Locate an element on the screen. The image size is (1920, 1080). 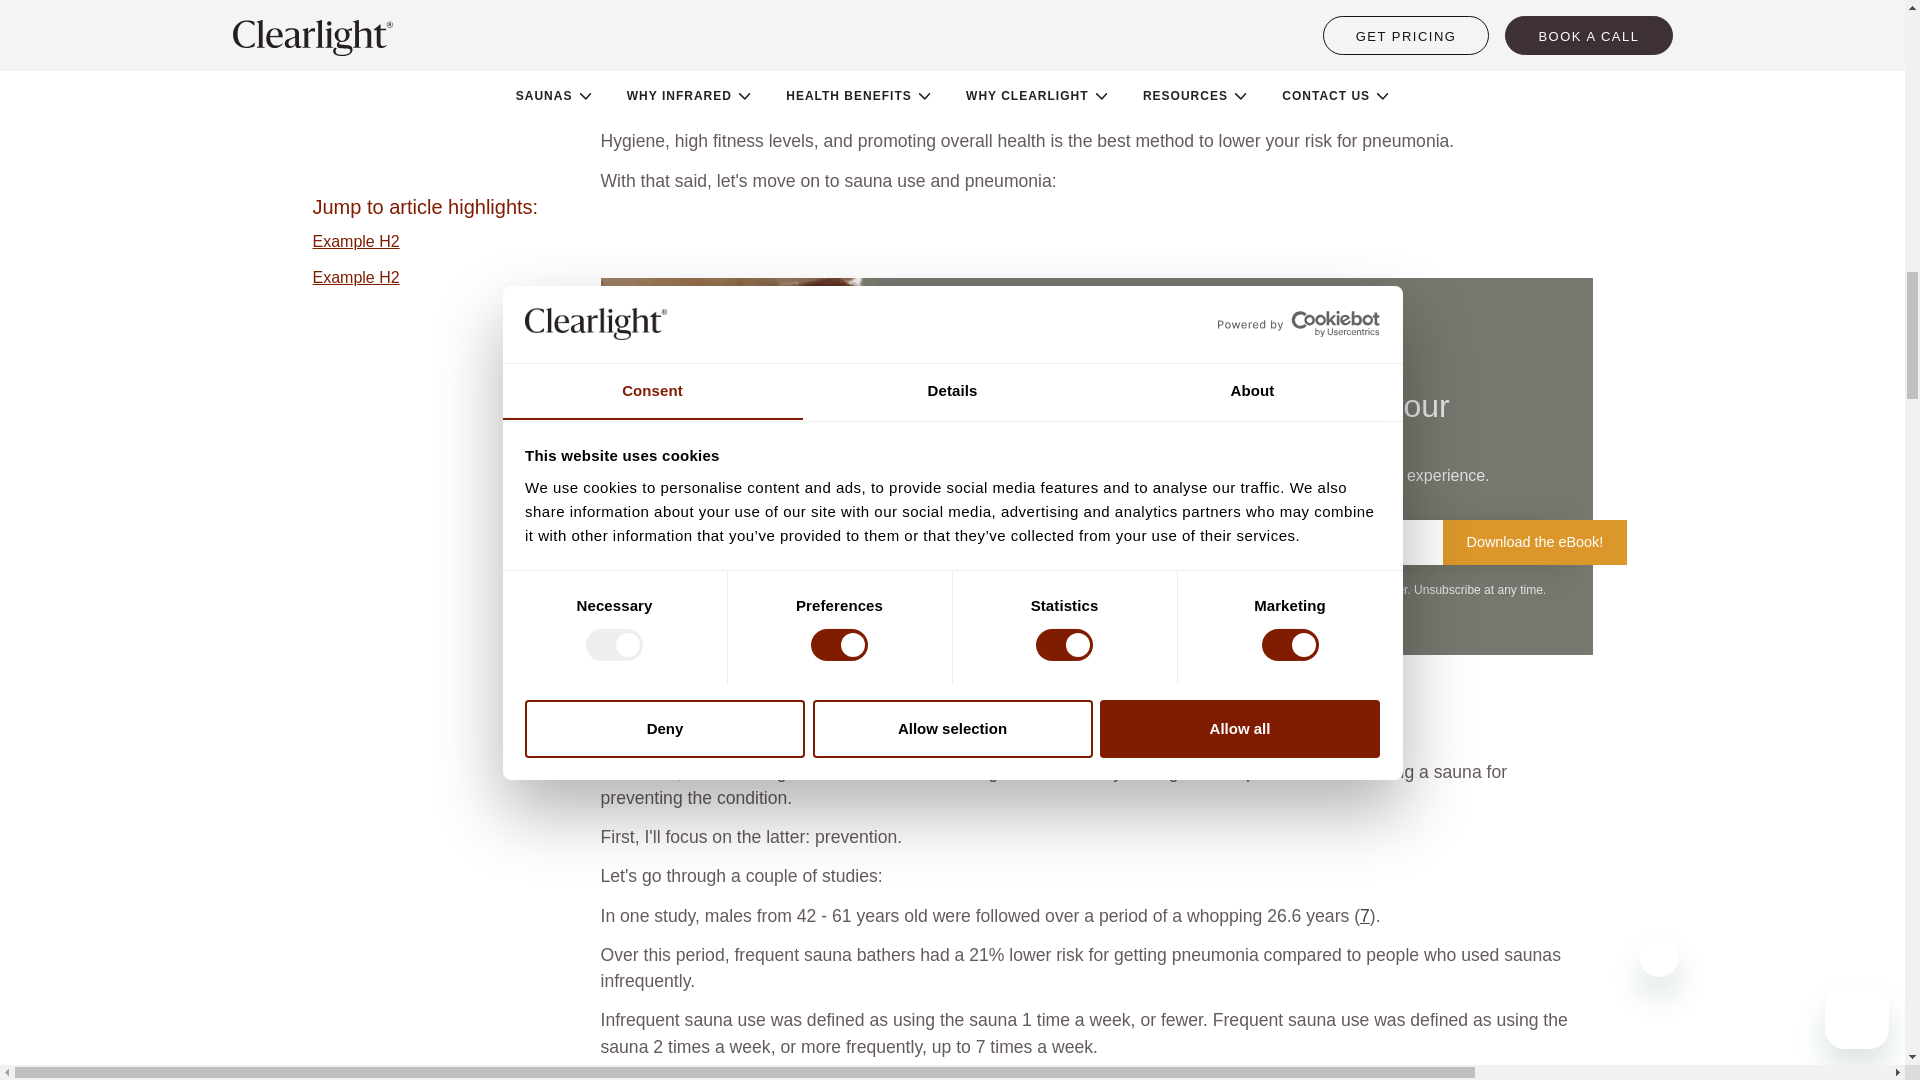
Download the eBook! is located at coordinates (1534, 542).